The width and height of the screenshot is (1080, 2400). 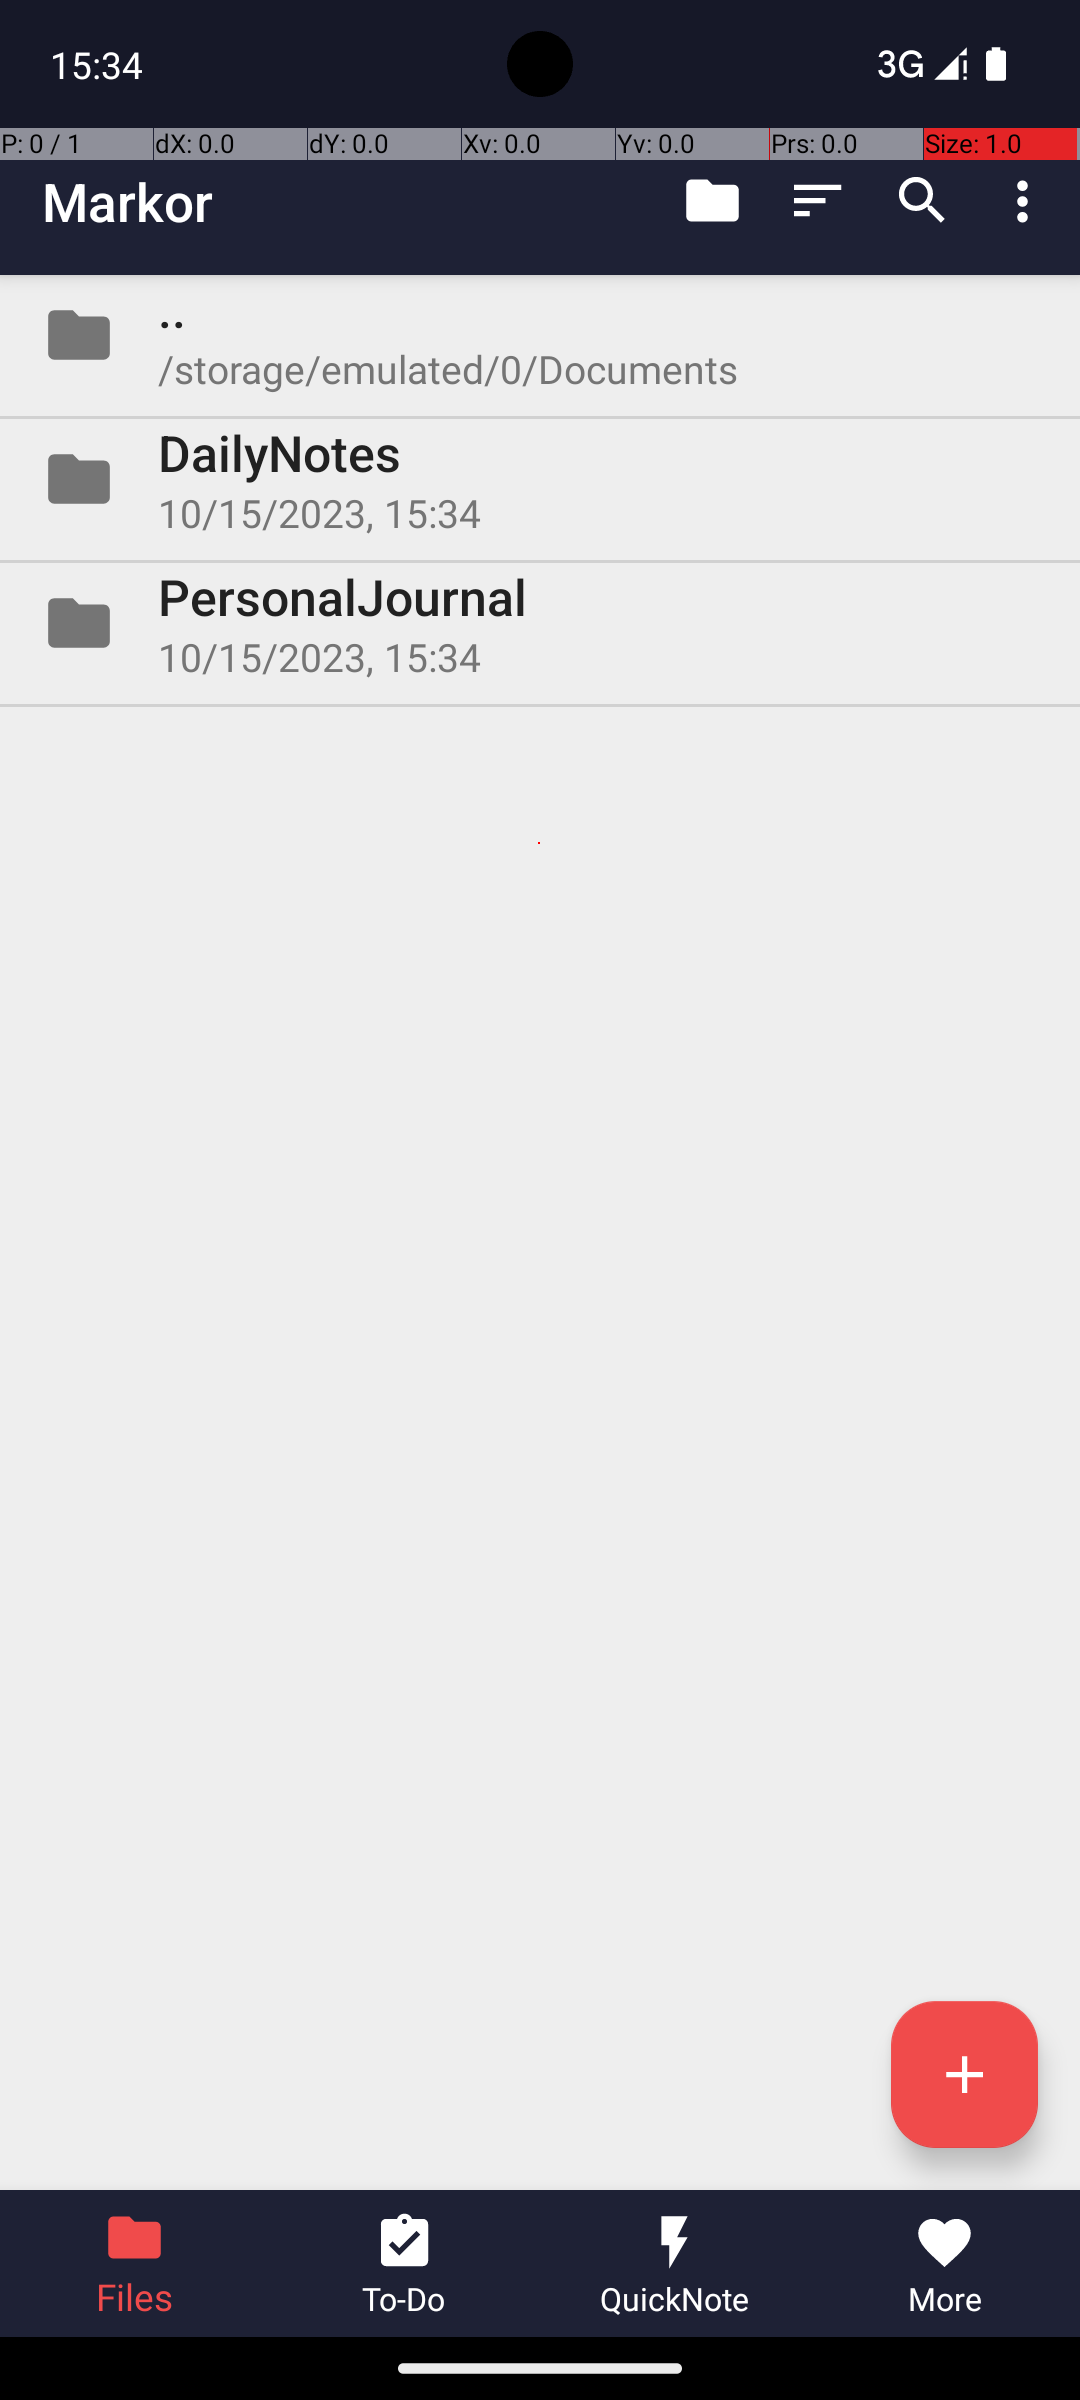 I want to click on Folder PersonalJournal , so click(x=540, y=623).